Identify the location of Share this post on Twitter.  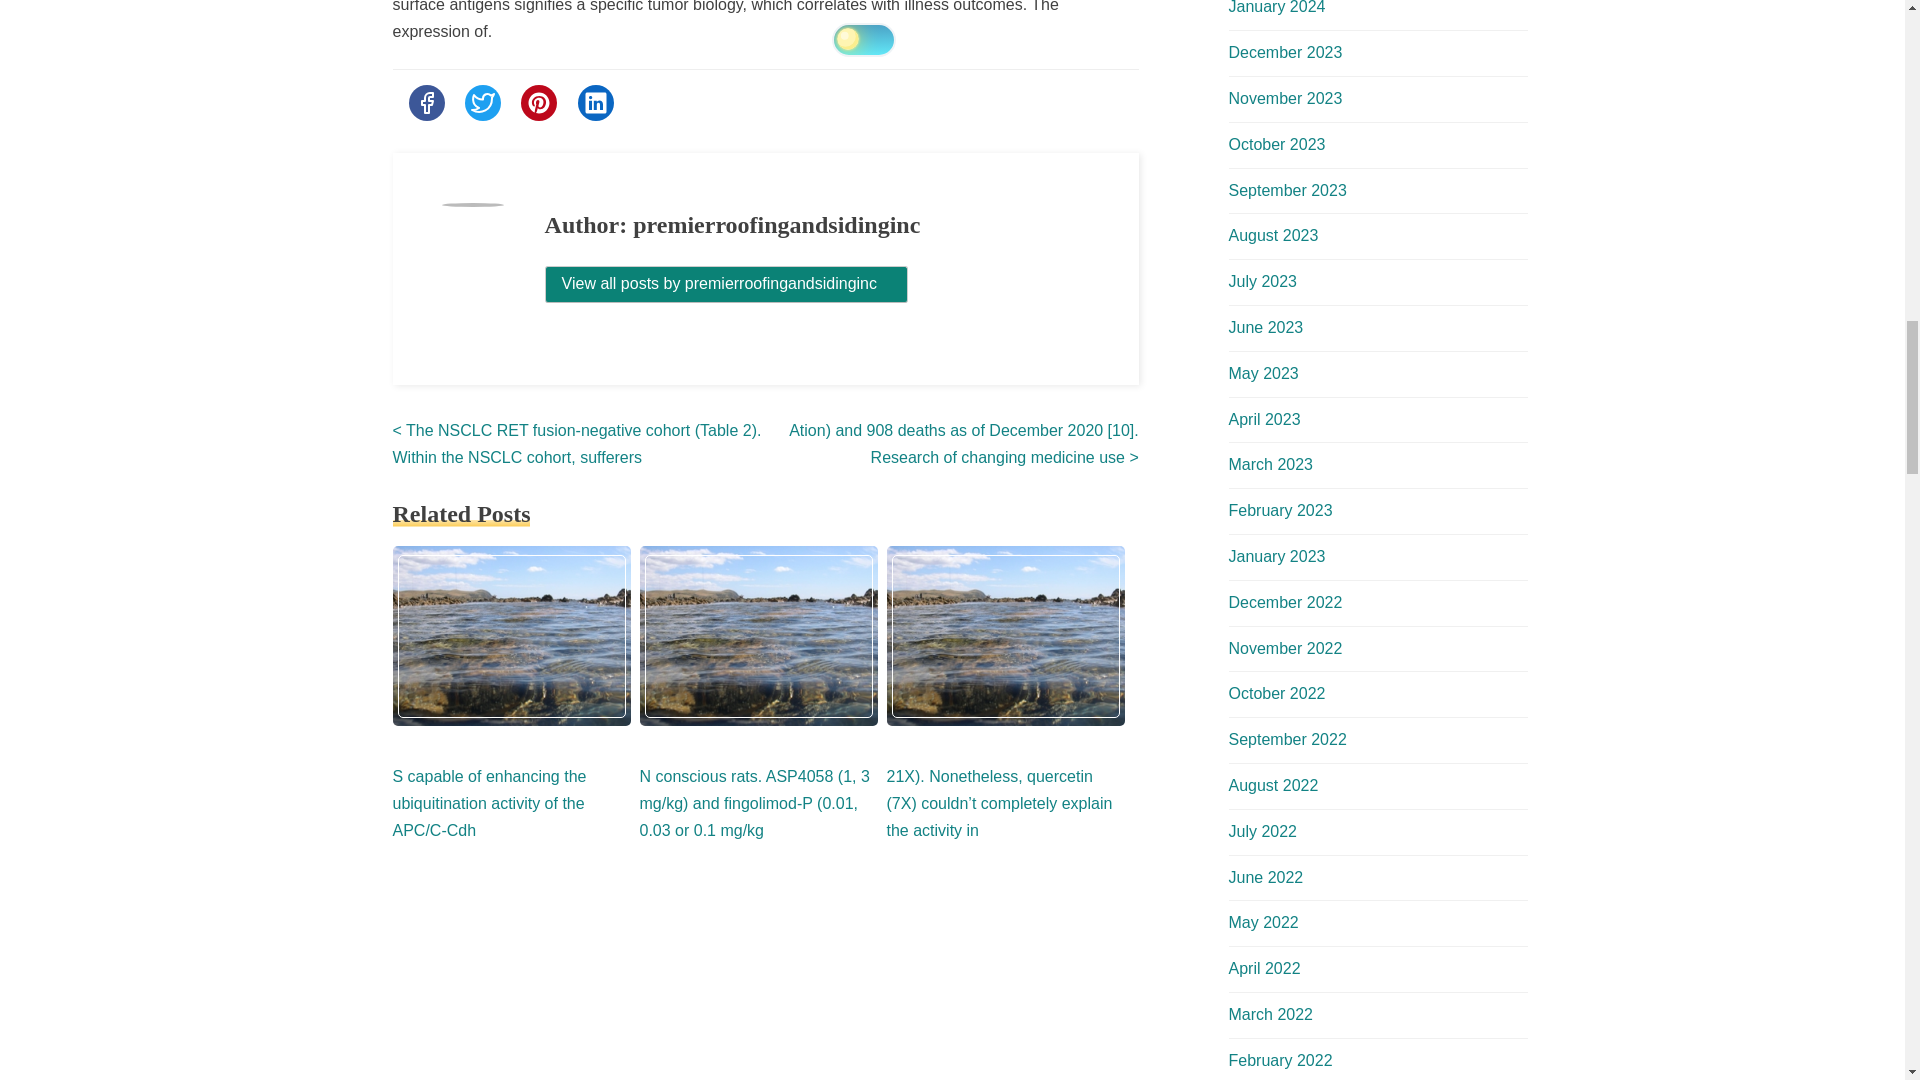
(482, 102).